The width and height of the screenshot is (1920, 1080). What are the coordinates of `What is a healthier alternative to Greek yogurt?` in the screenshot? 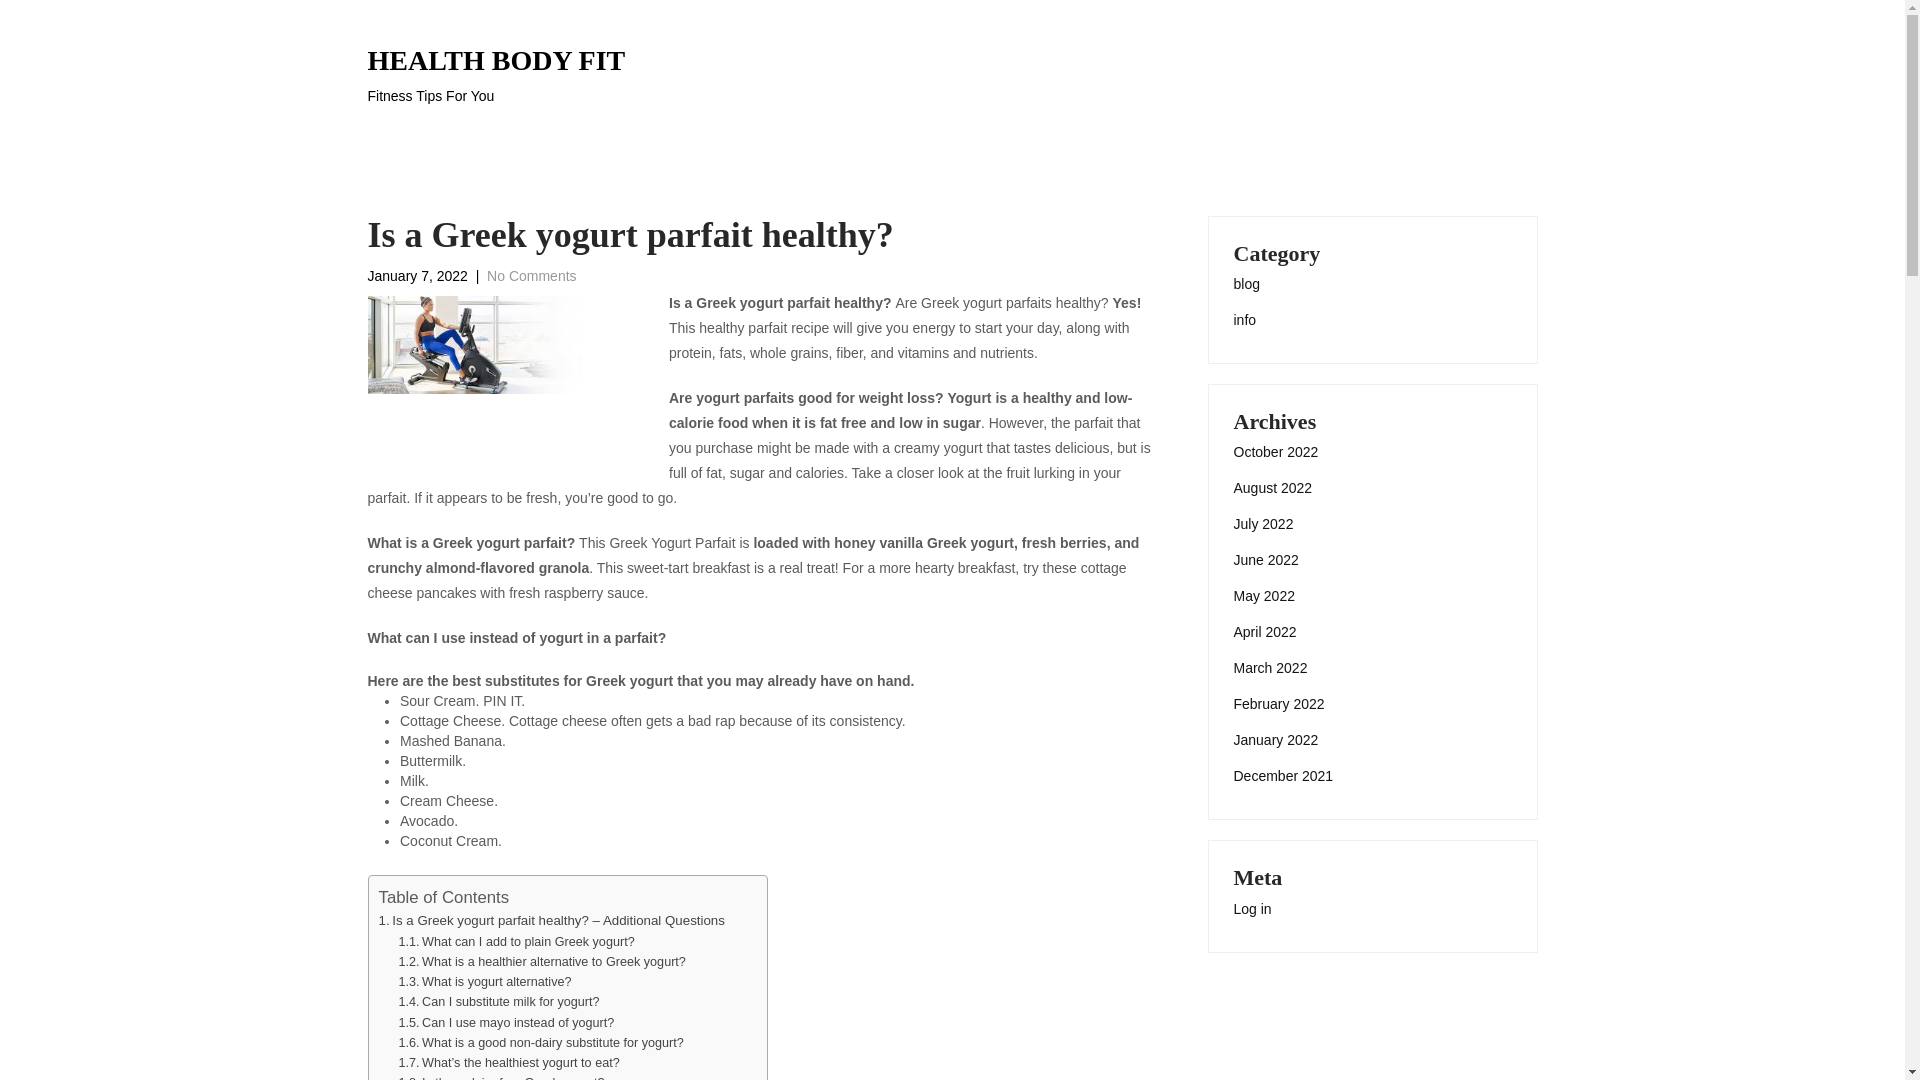 It's located at (513, 1078).